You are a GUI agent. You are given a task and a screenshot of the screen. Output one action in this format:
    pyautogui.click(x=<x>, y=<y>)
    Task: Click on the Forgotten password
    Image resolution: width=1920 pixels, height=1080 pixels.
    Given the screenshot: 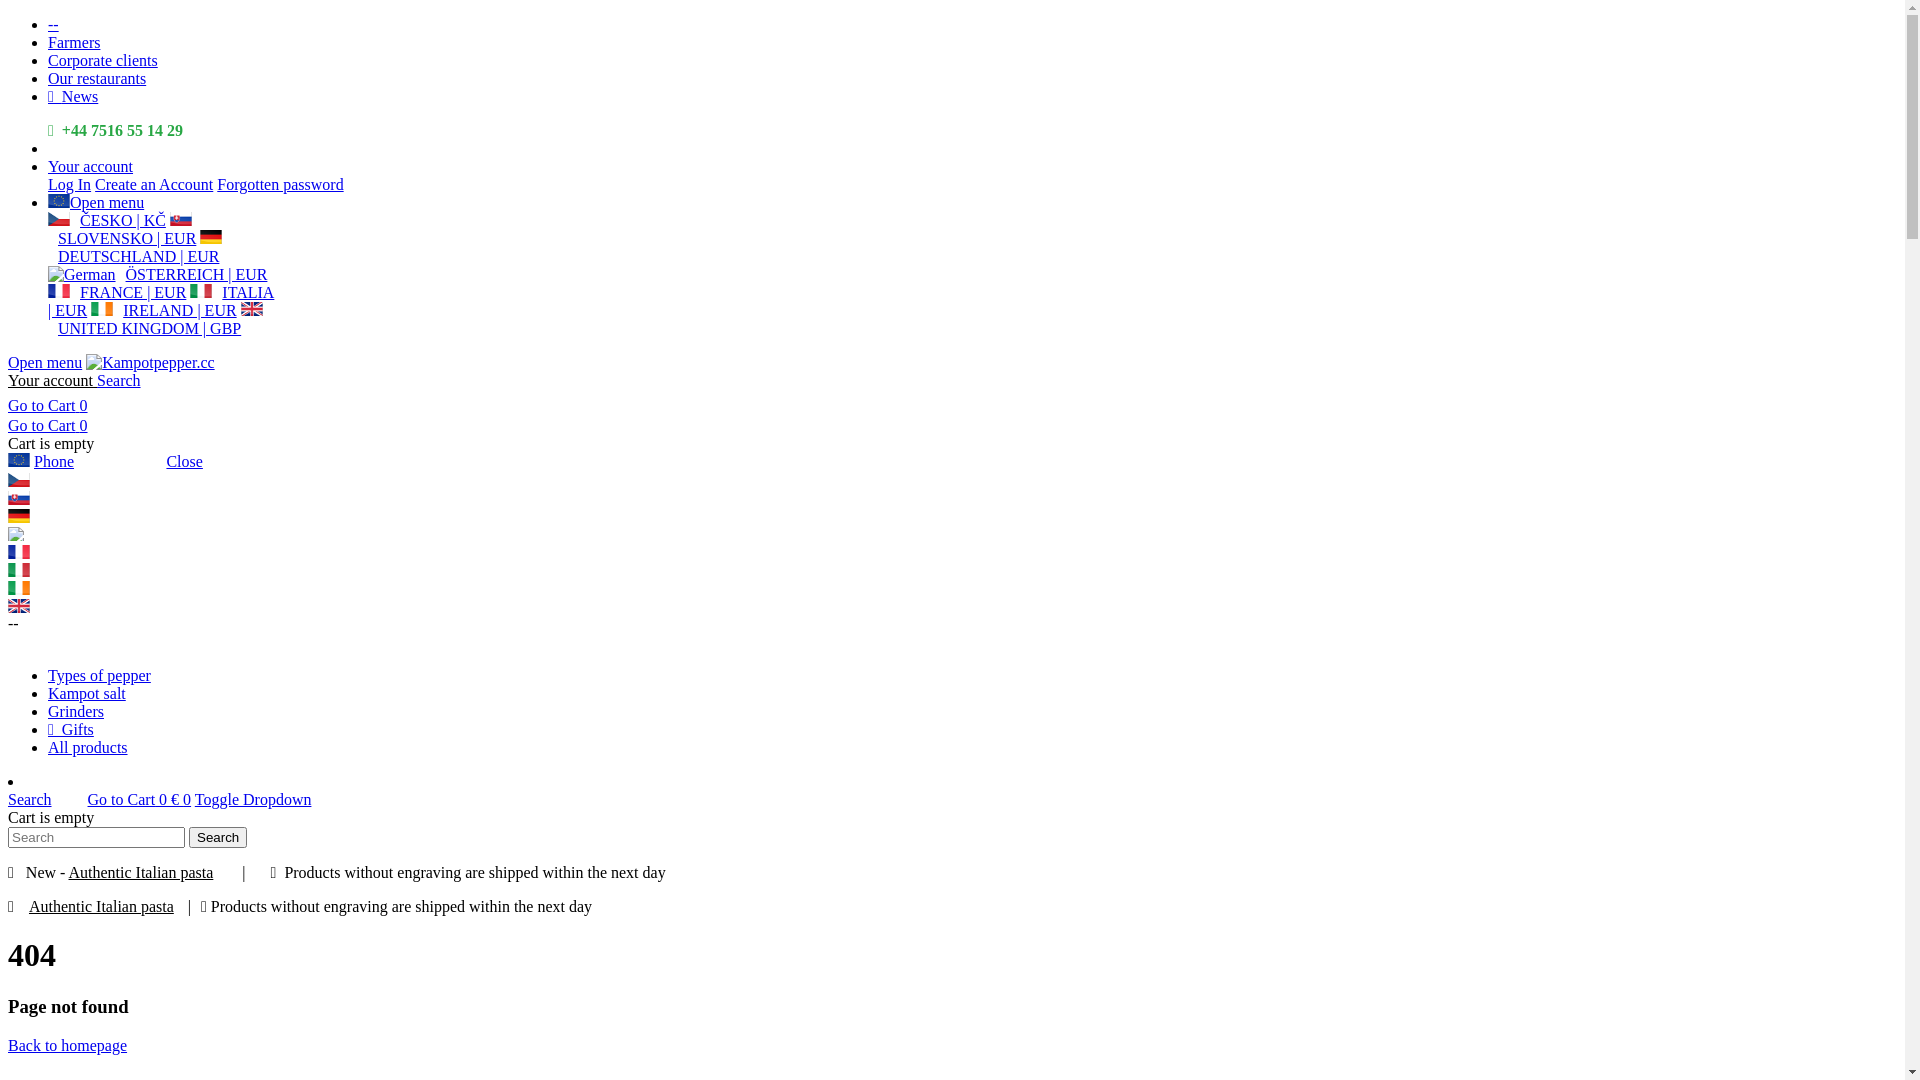 What is the action you would take?
    pyautogui.click(x=280, y=184)
    